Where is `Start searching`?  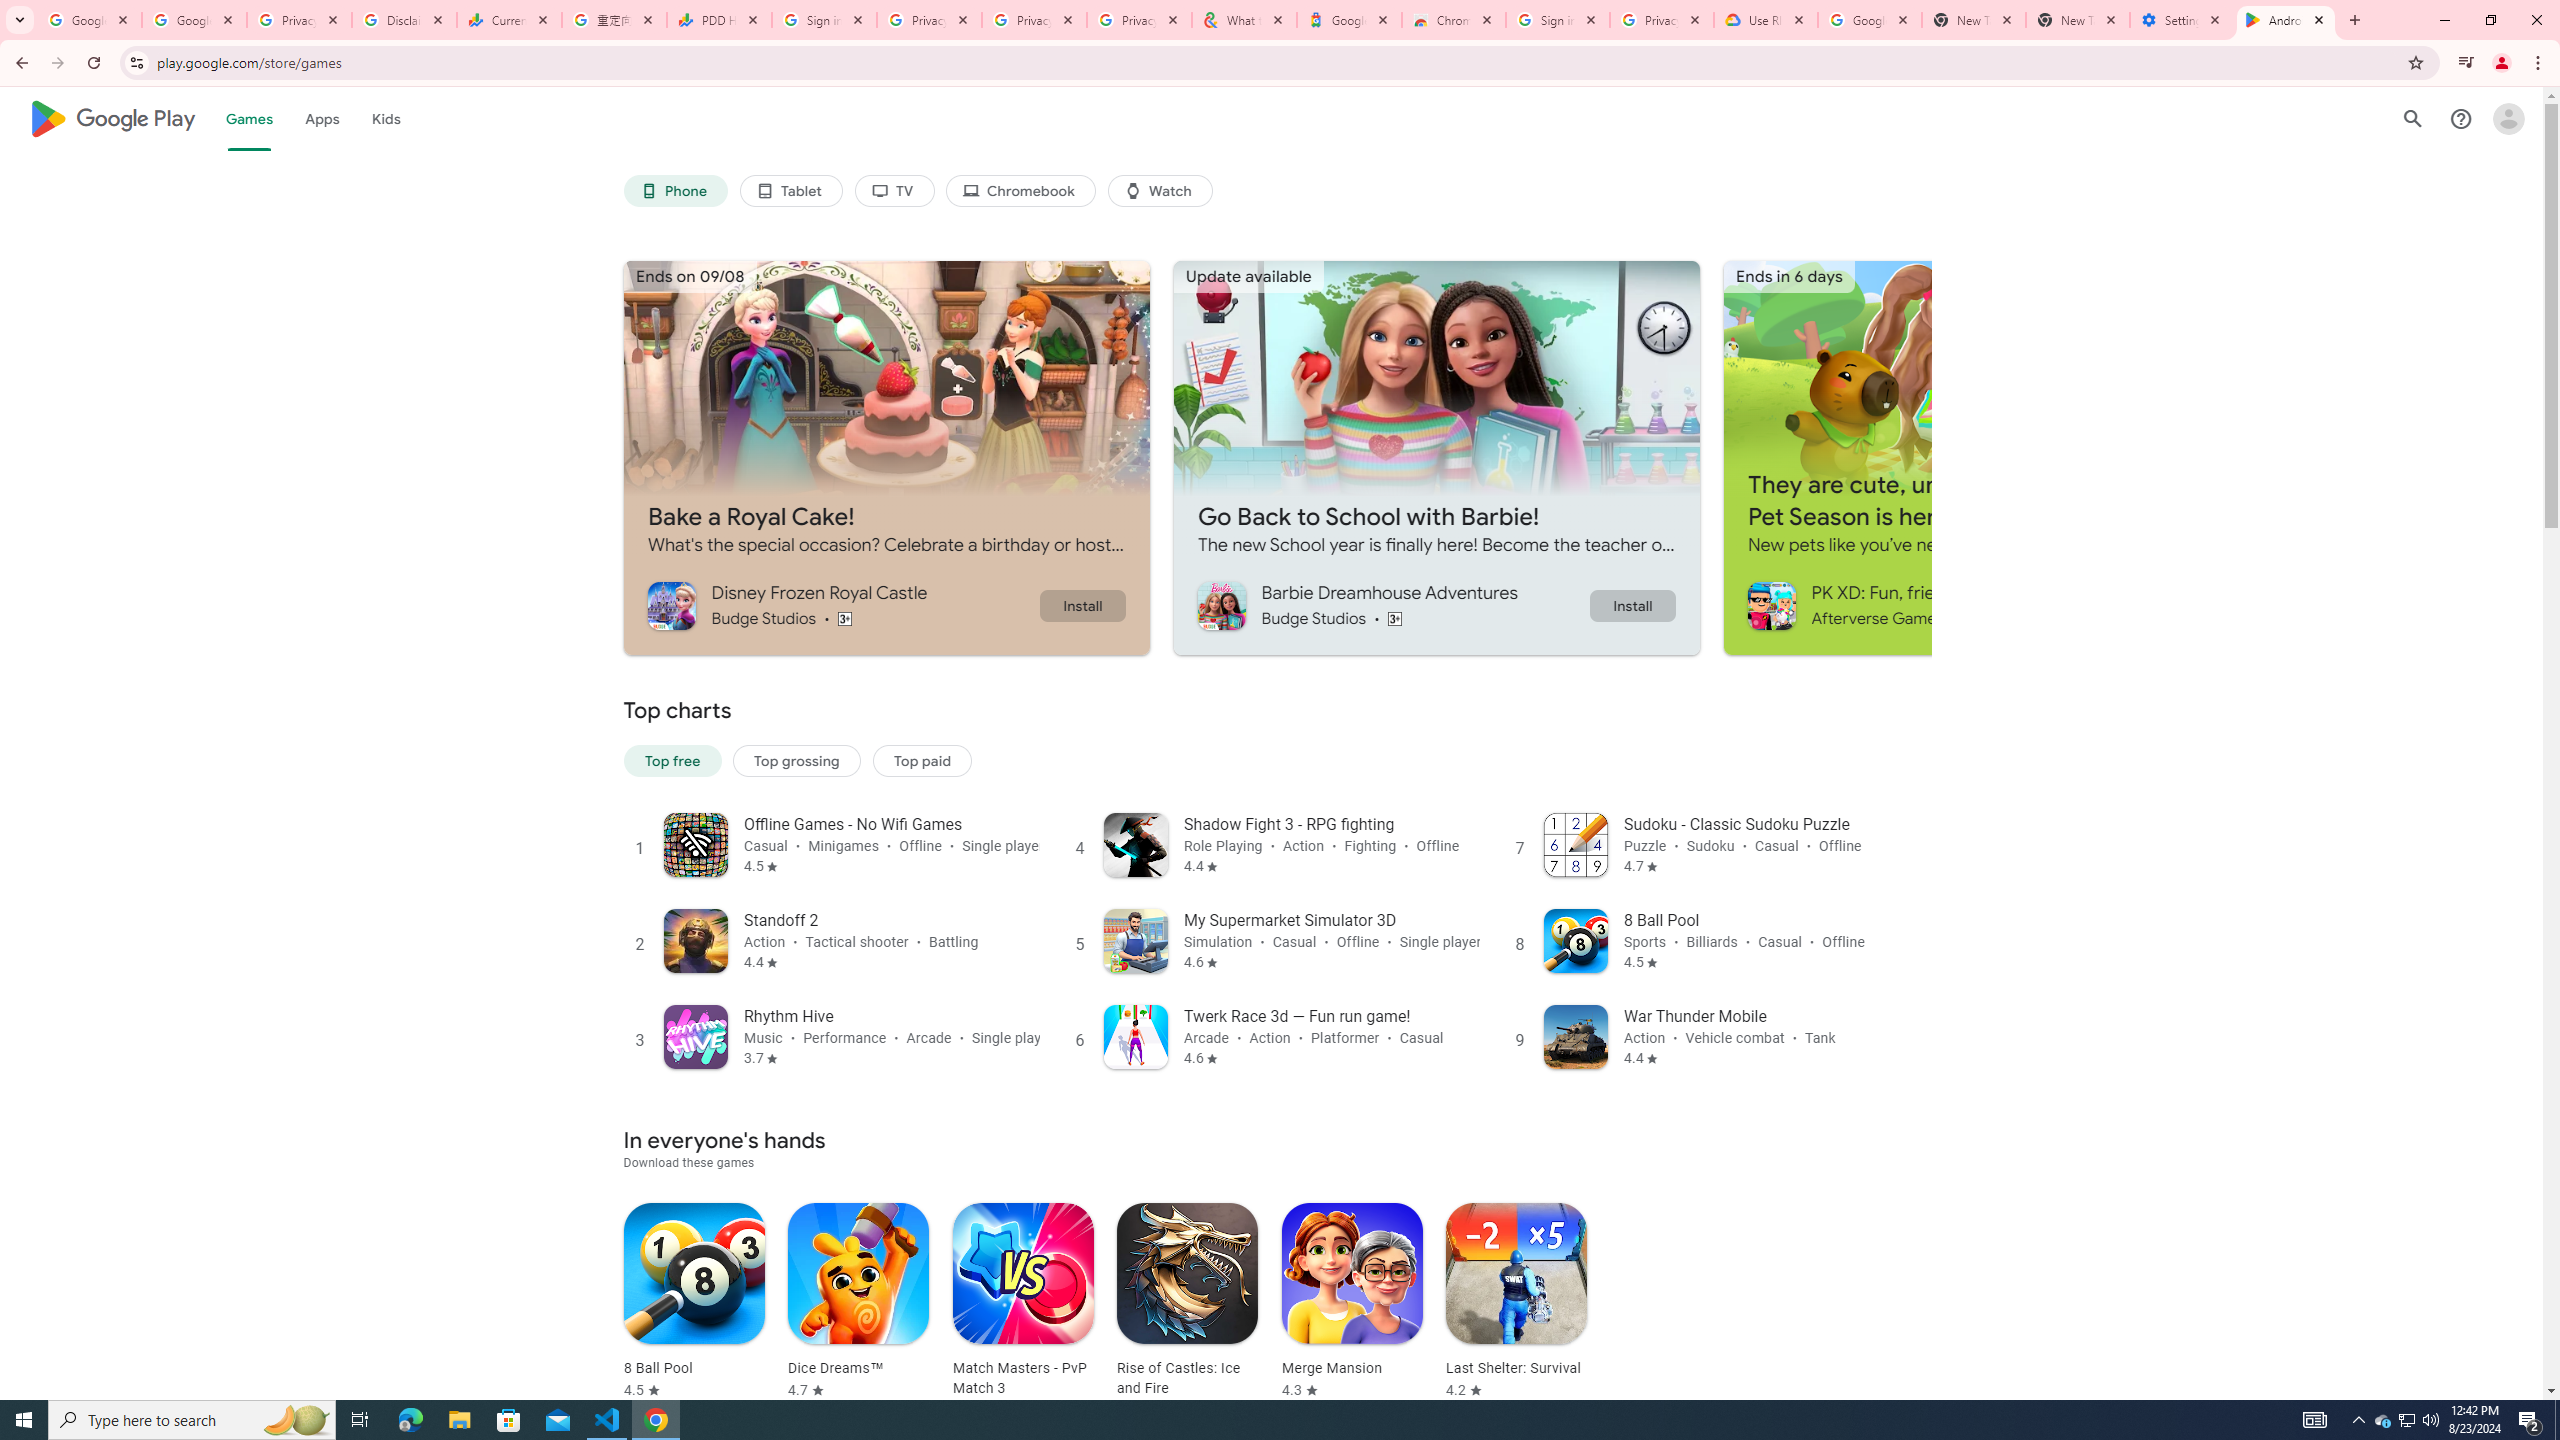
Start searching is located at coordinates (1178, 551).